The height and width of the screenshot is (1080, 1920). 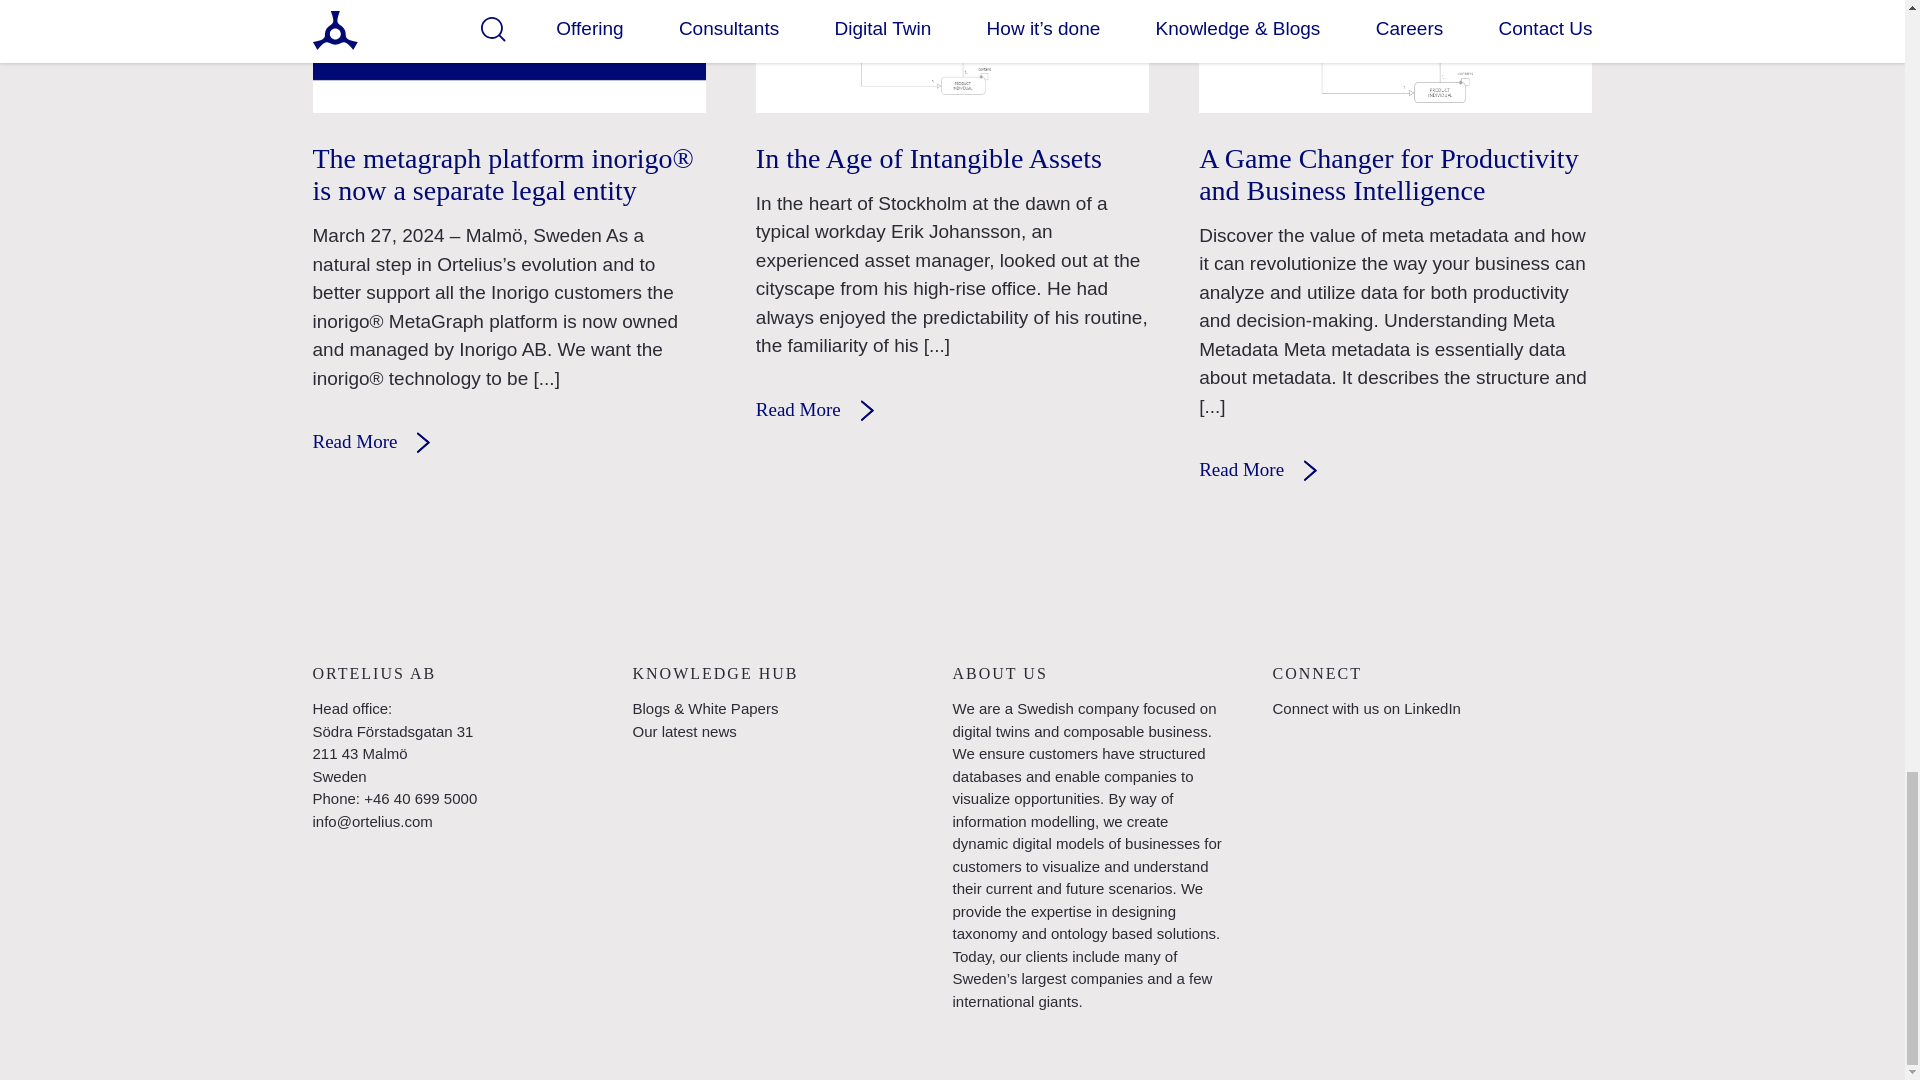 What do you see at coordinates (1270, 472) in the screenshot?
I see `Read More` at bounding box center [1270, 472].